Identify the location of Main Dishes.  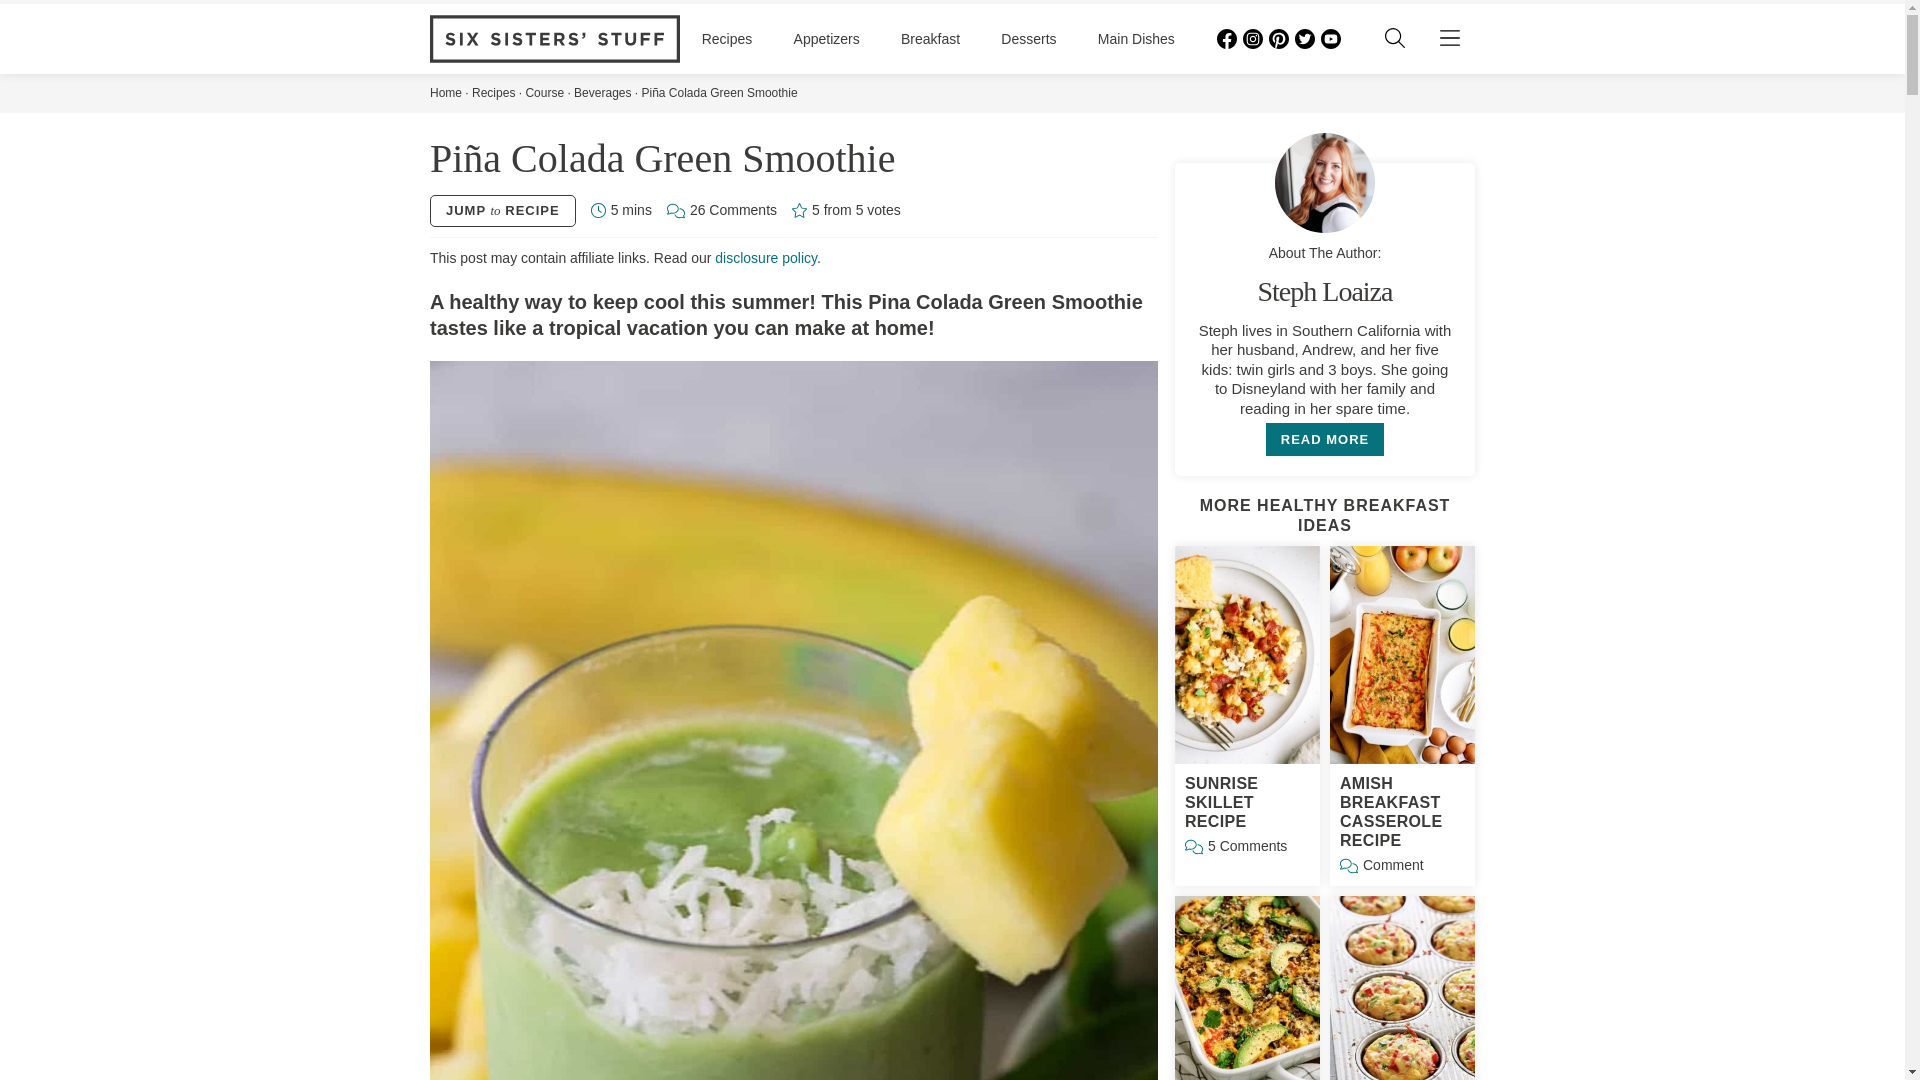
(1136, 39).